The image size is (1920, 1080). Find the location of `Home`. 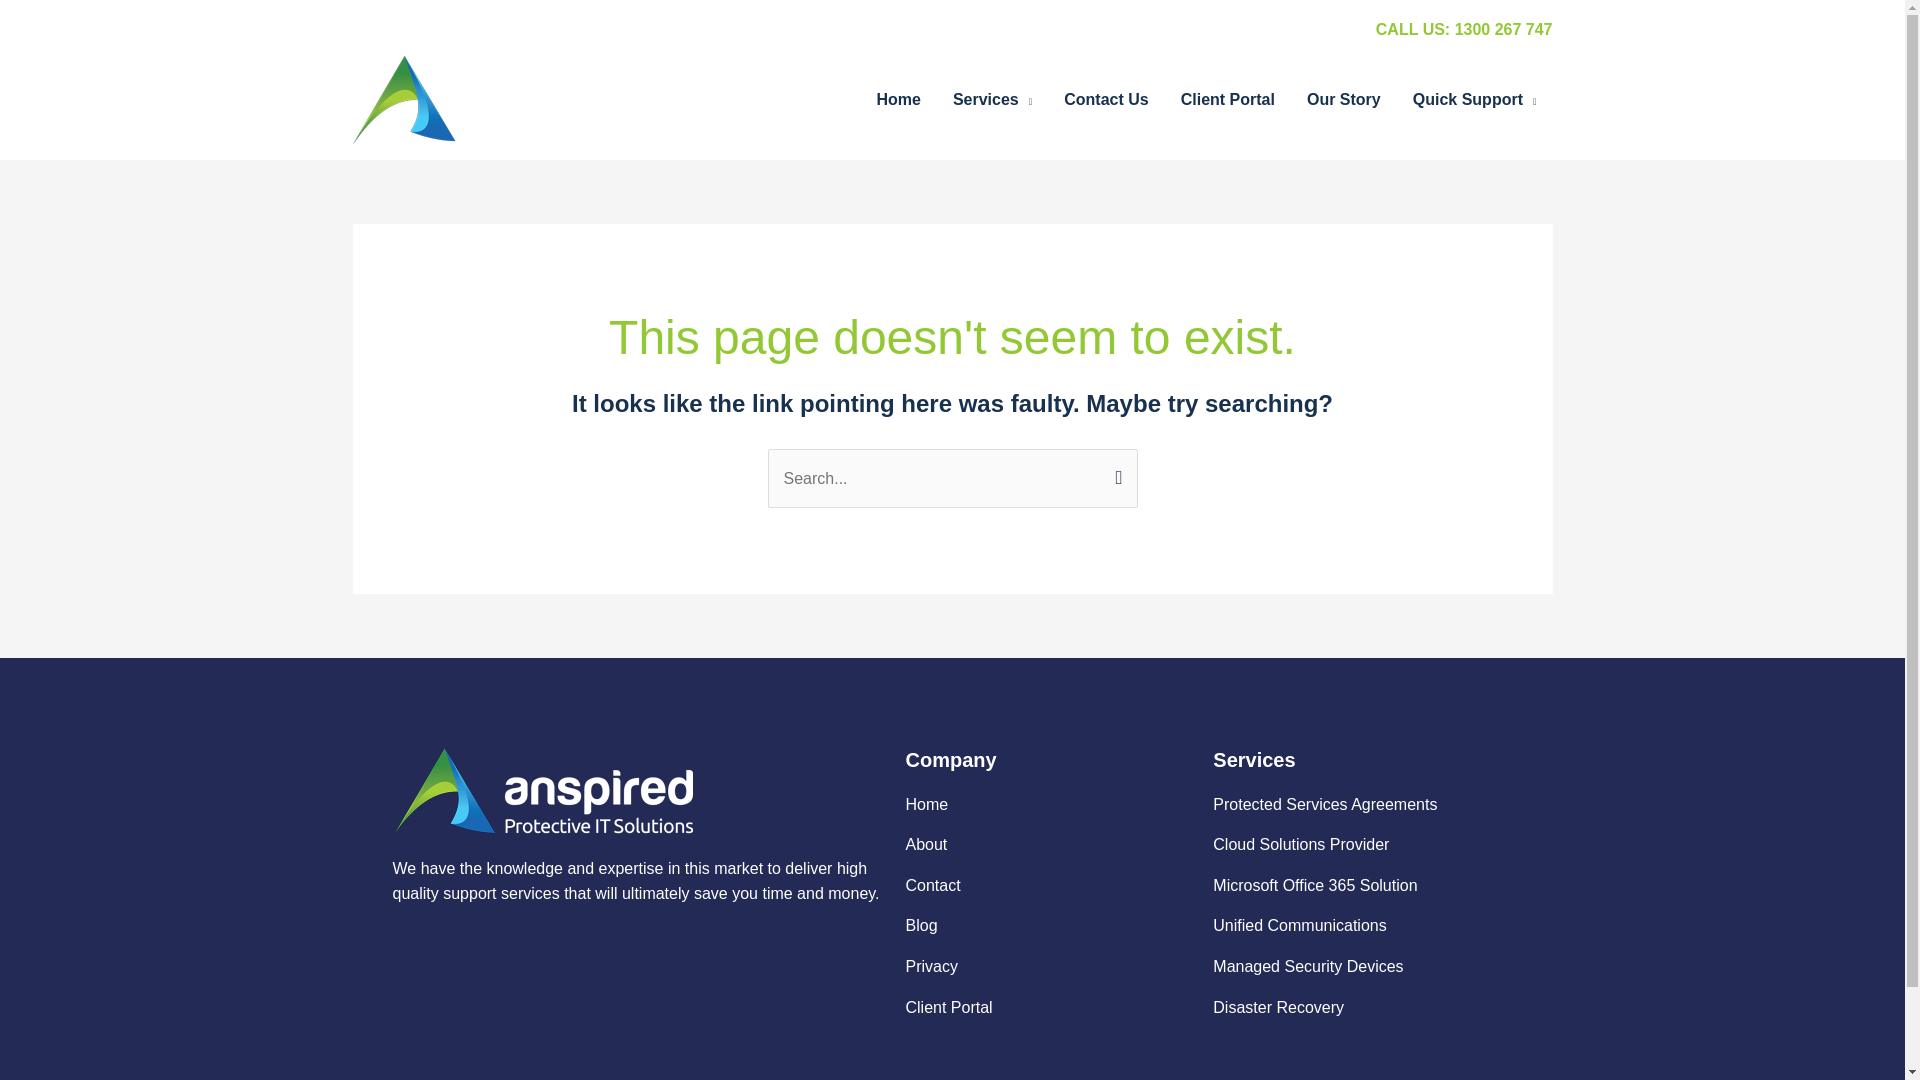

Home is located at coordinates (898, 100).